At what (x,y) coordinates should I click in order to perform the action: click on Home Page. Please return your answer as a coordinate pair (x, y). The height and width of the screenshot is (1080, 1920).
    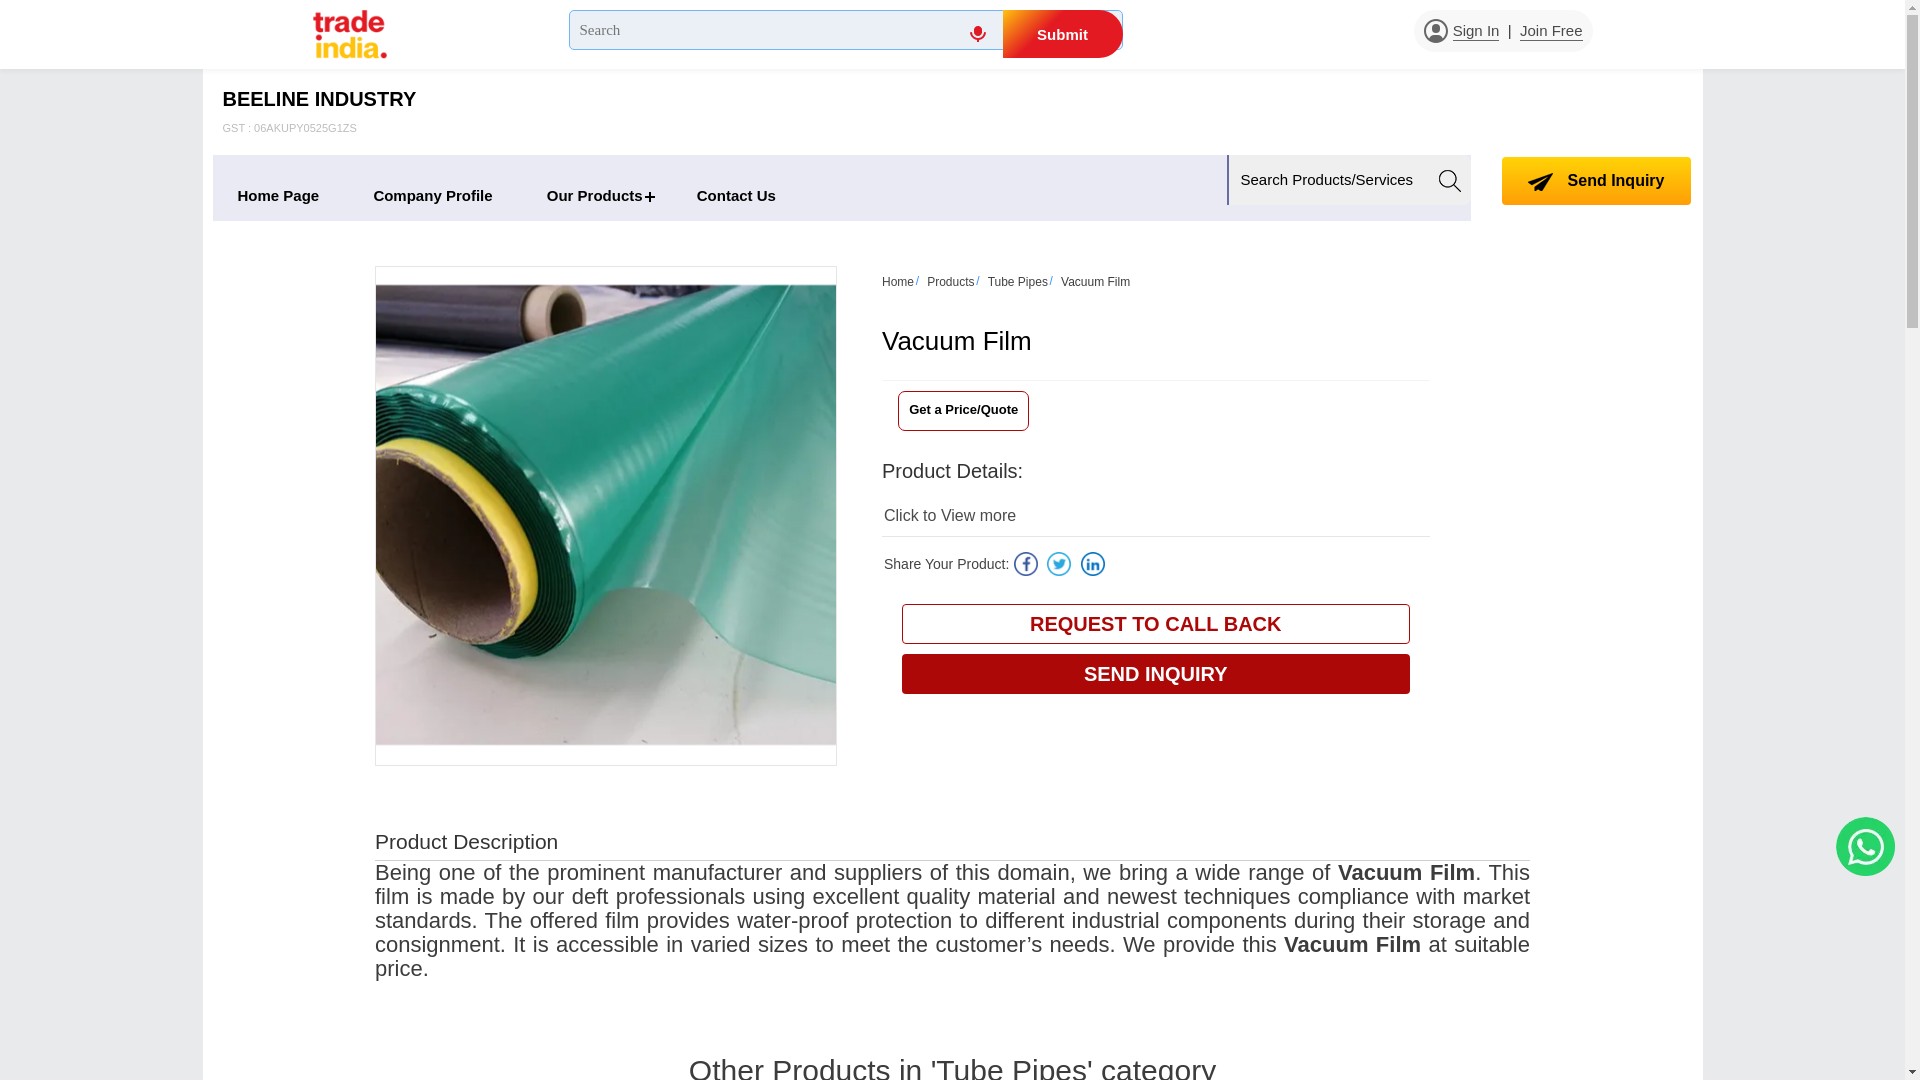
    Looking at the image, I should click on (277, 195).